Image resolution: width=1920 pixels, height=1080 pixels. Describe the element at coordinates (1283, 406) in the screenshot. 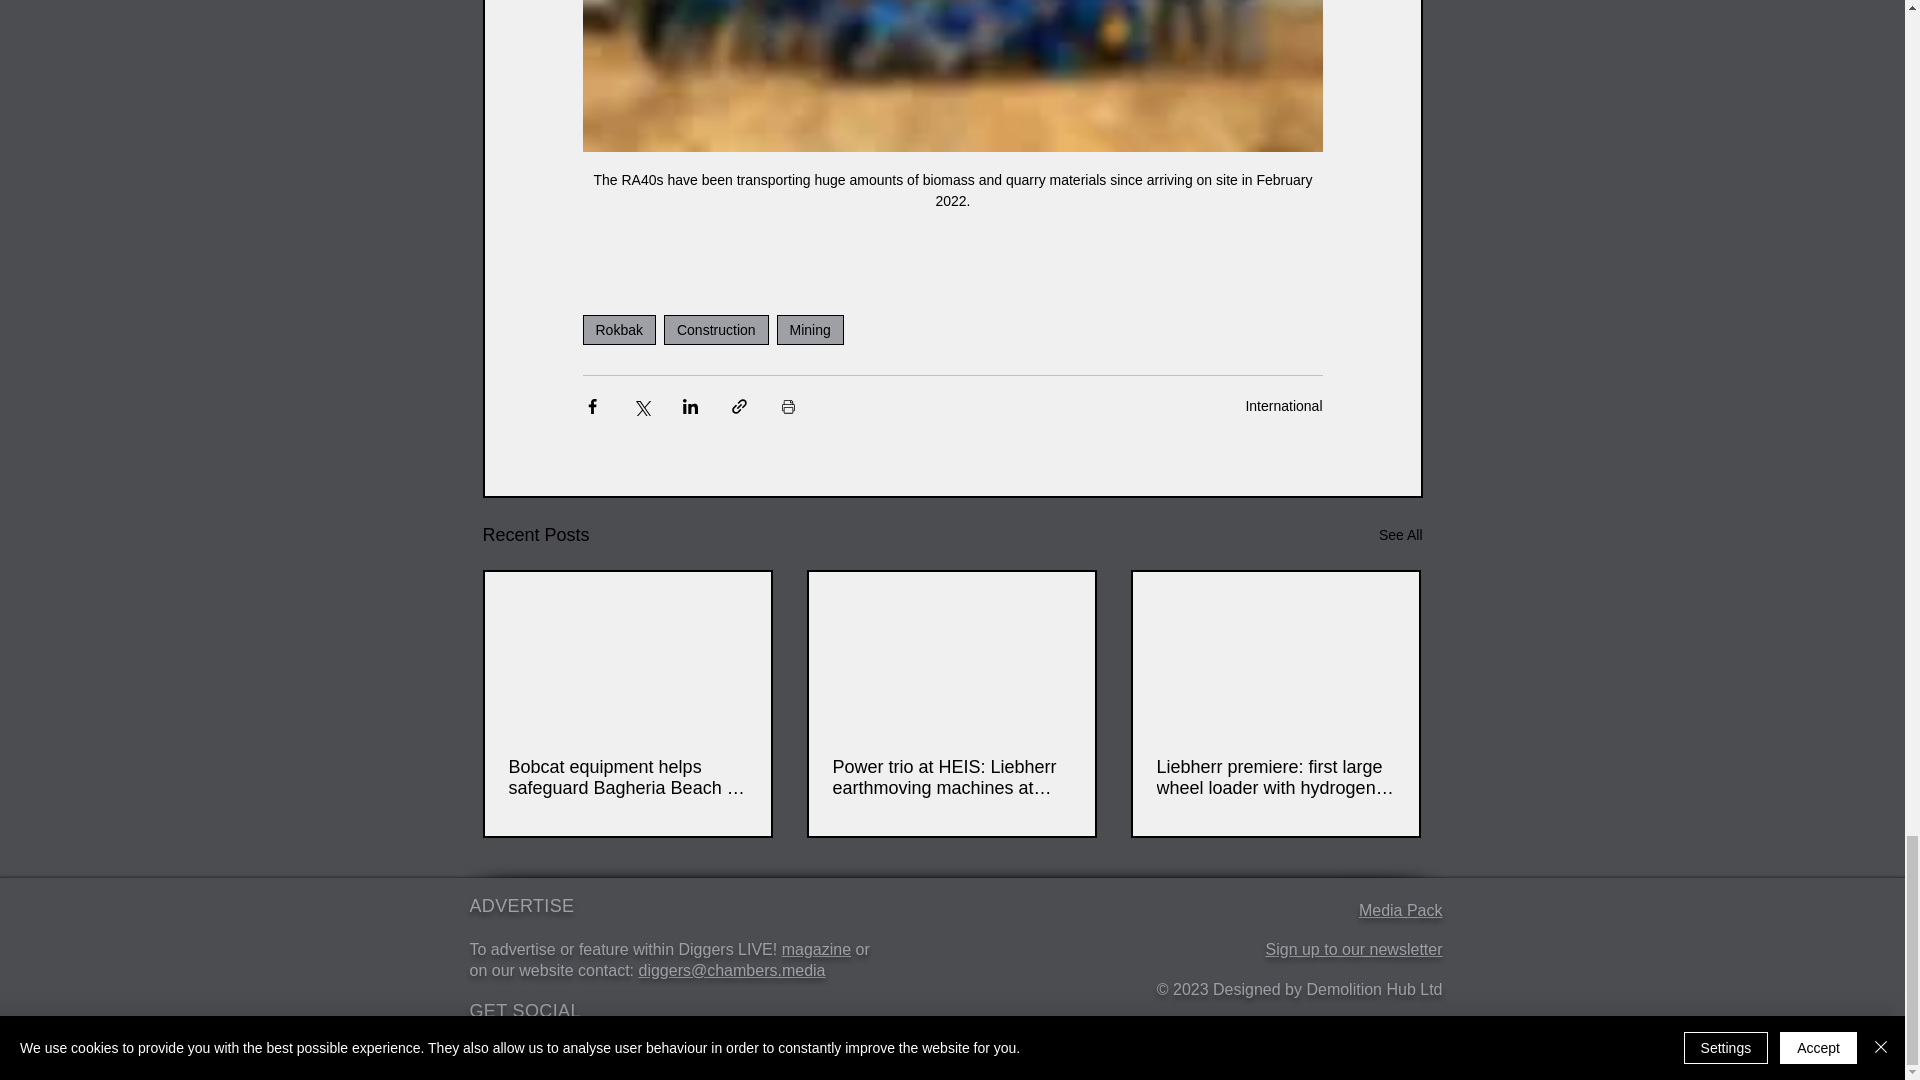

I see `International` at that location.